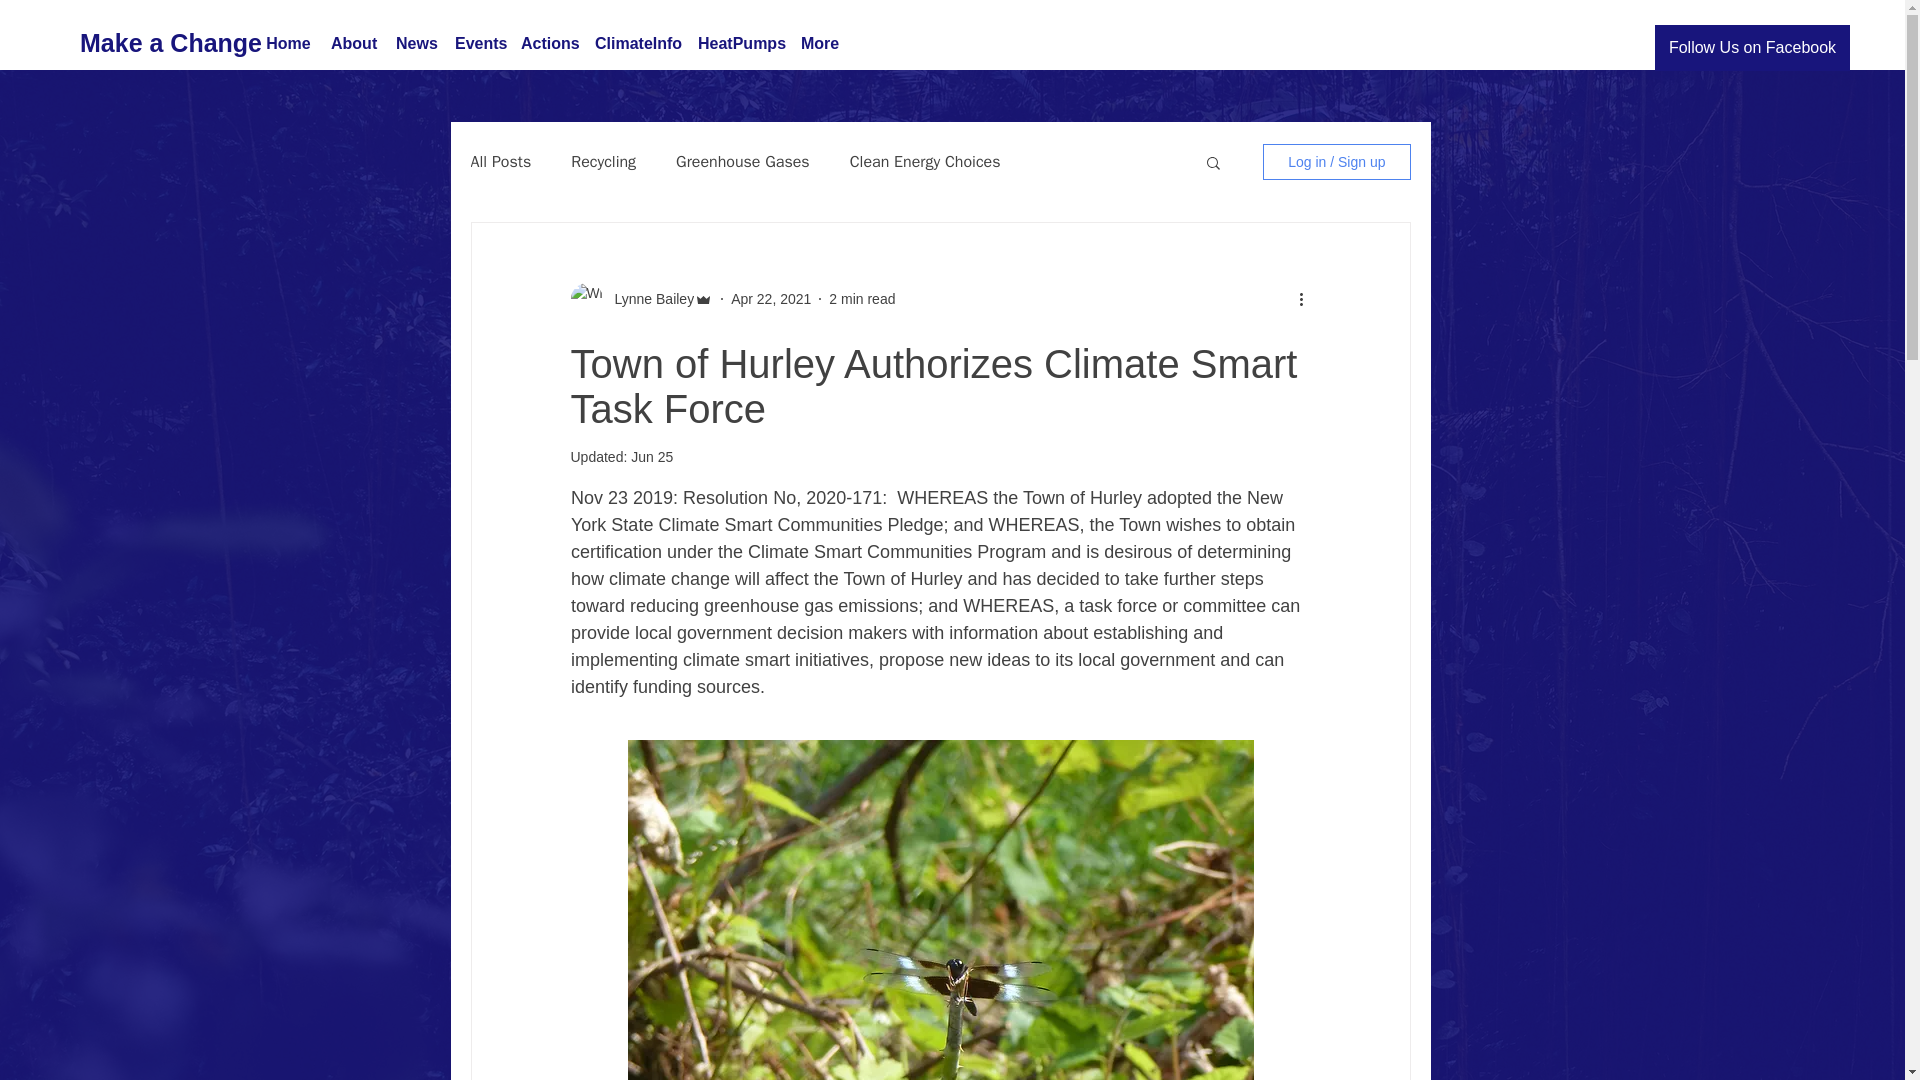 This screenshot has width=1920, height=1080. What do you see at coordinates (170, 42) in the screenshot?
I see `Make a Change` at bounding box center [170, 42].